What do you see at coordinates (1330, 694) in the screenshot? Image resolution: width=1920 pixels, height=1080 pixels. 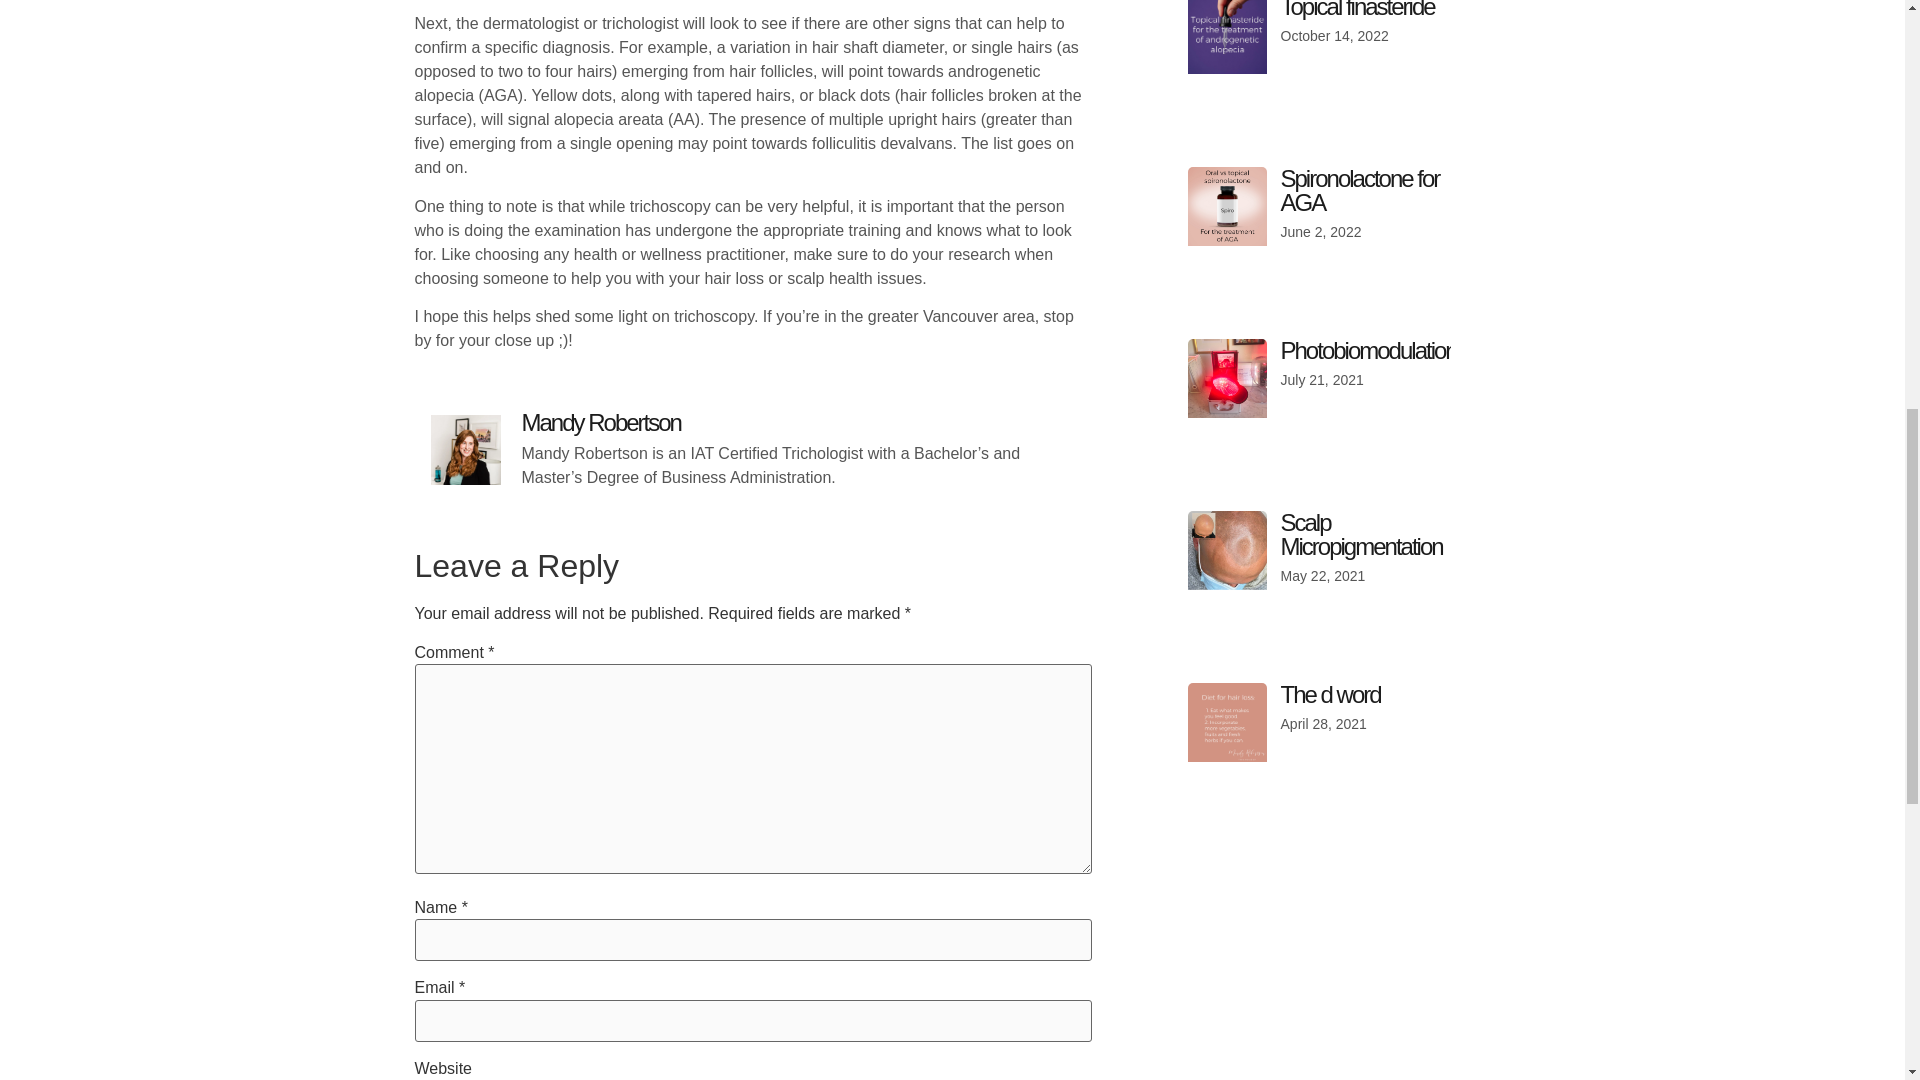 I see `The d word` at bounding box center [1330, 694].